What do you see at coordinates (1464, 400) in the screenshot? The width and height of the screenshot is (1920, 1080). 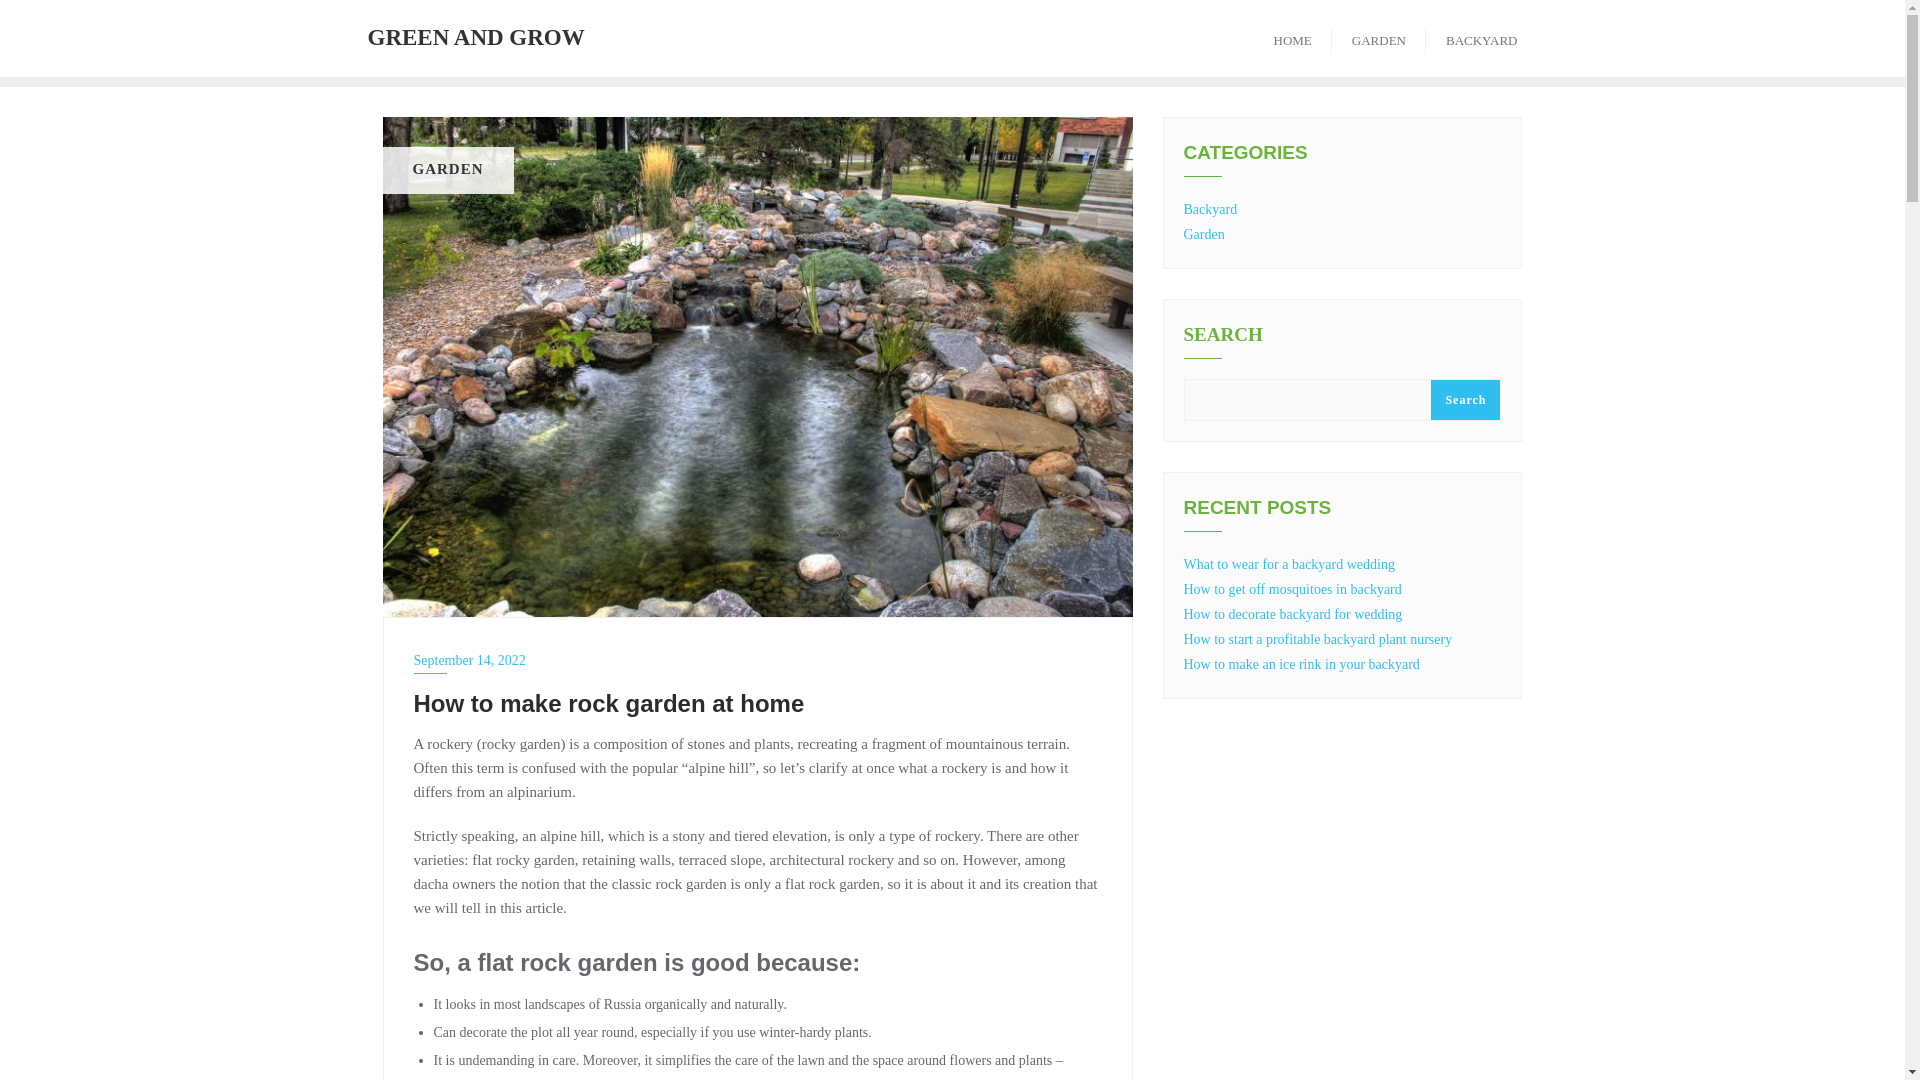 I see `Search` at bounding box center [1464, 400].